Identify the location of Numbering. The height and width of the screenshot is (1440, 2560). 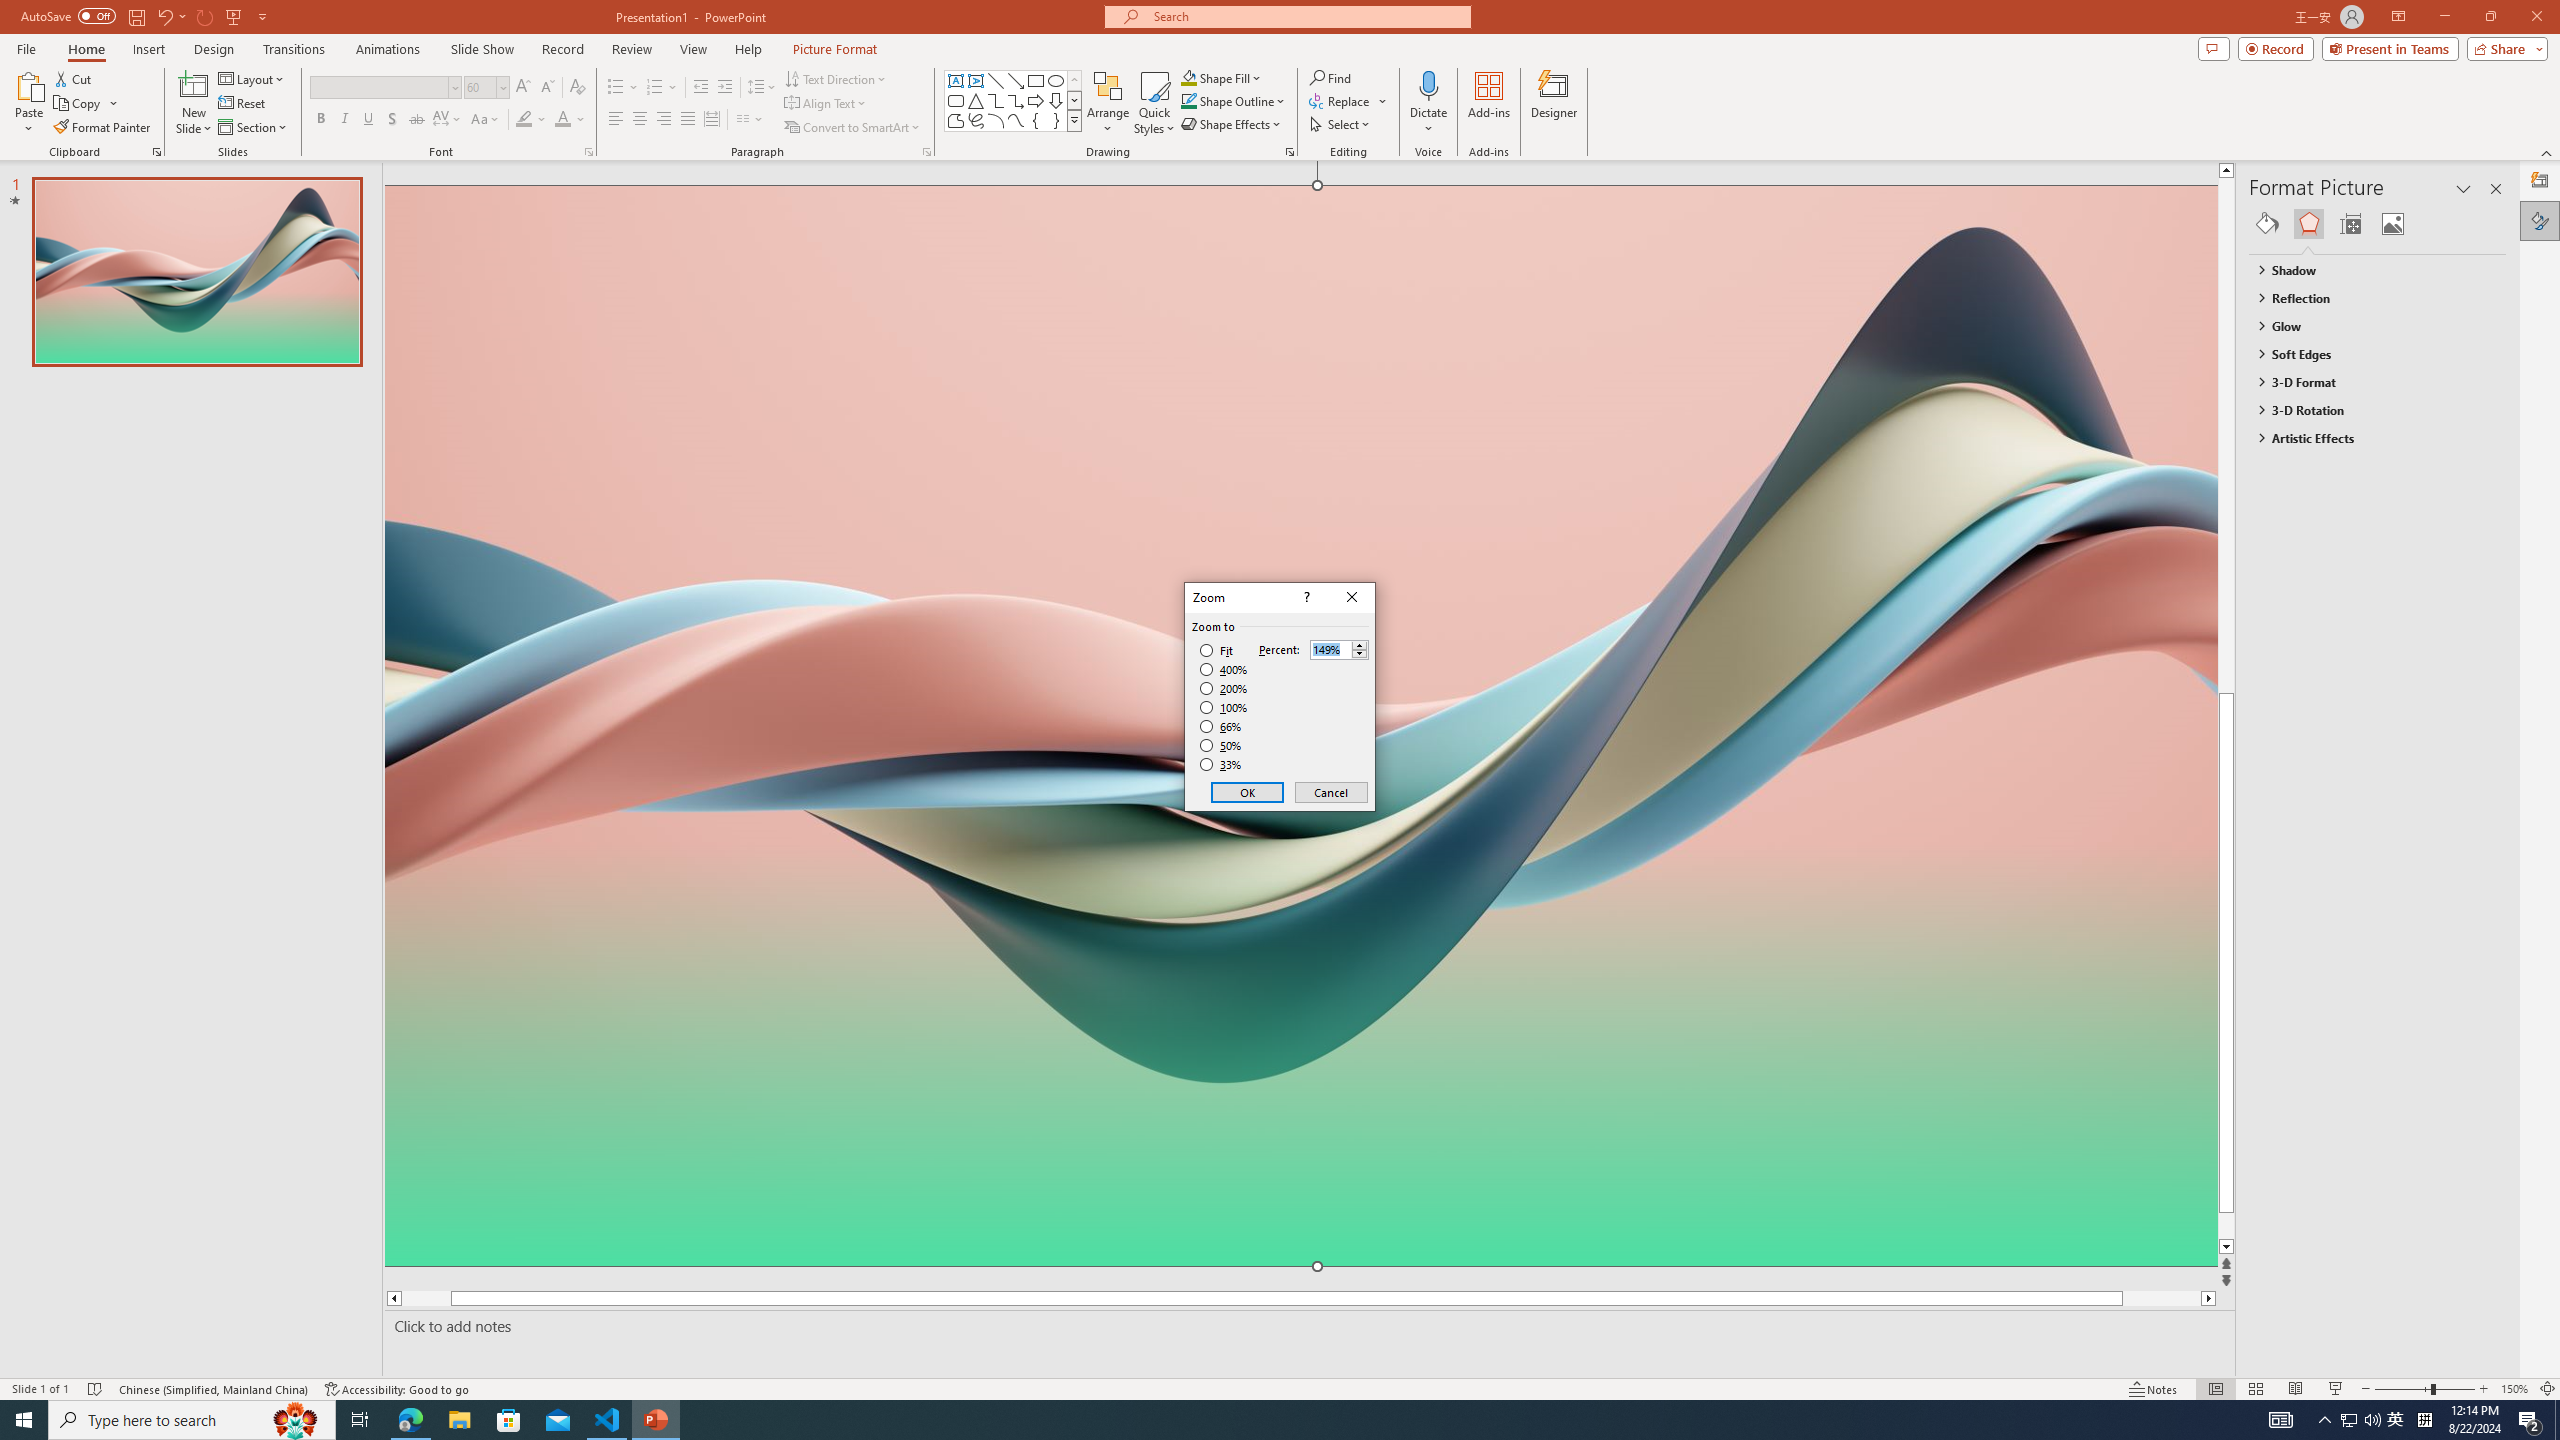
(655, 88).